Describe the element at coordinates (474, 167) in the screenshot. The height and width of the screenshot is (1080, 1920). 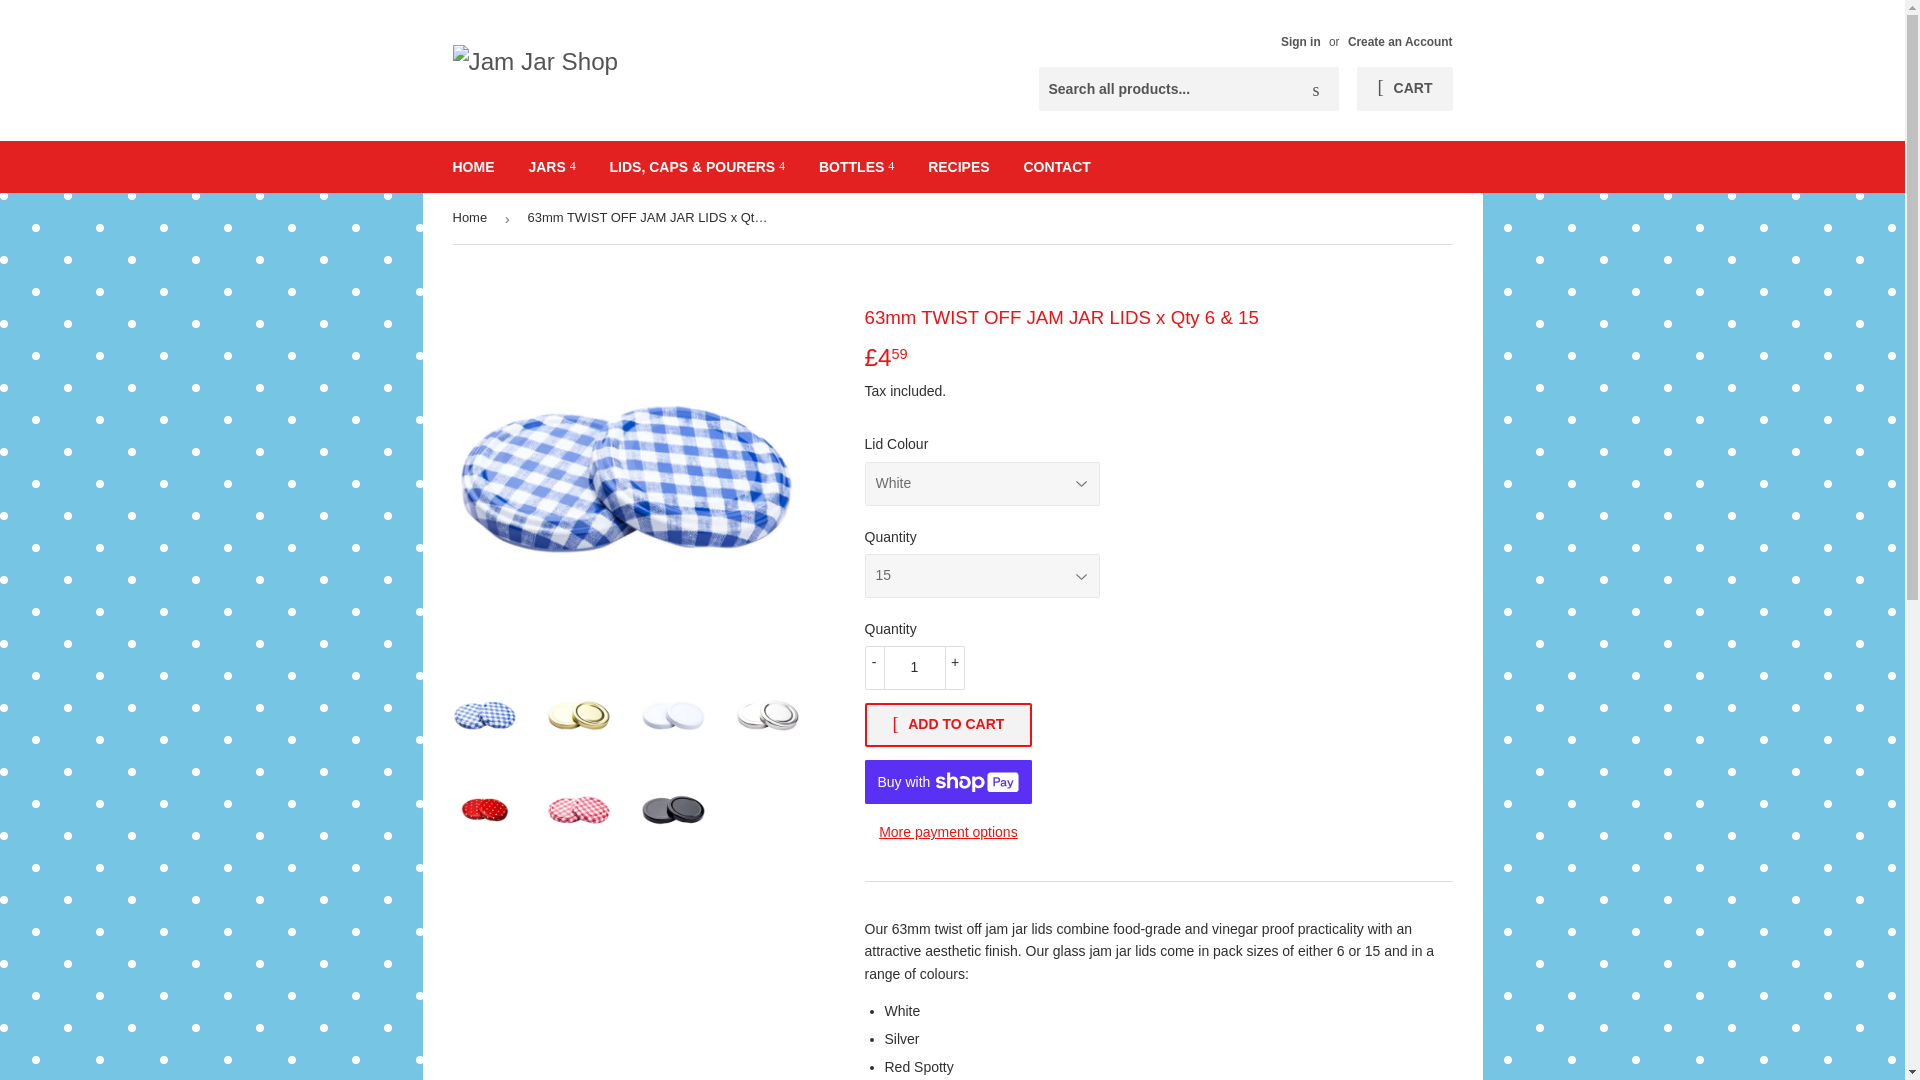
I see `HOME` at that location.